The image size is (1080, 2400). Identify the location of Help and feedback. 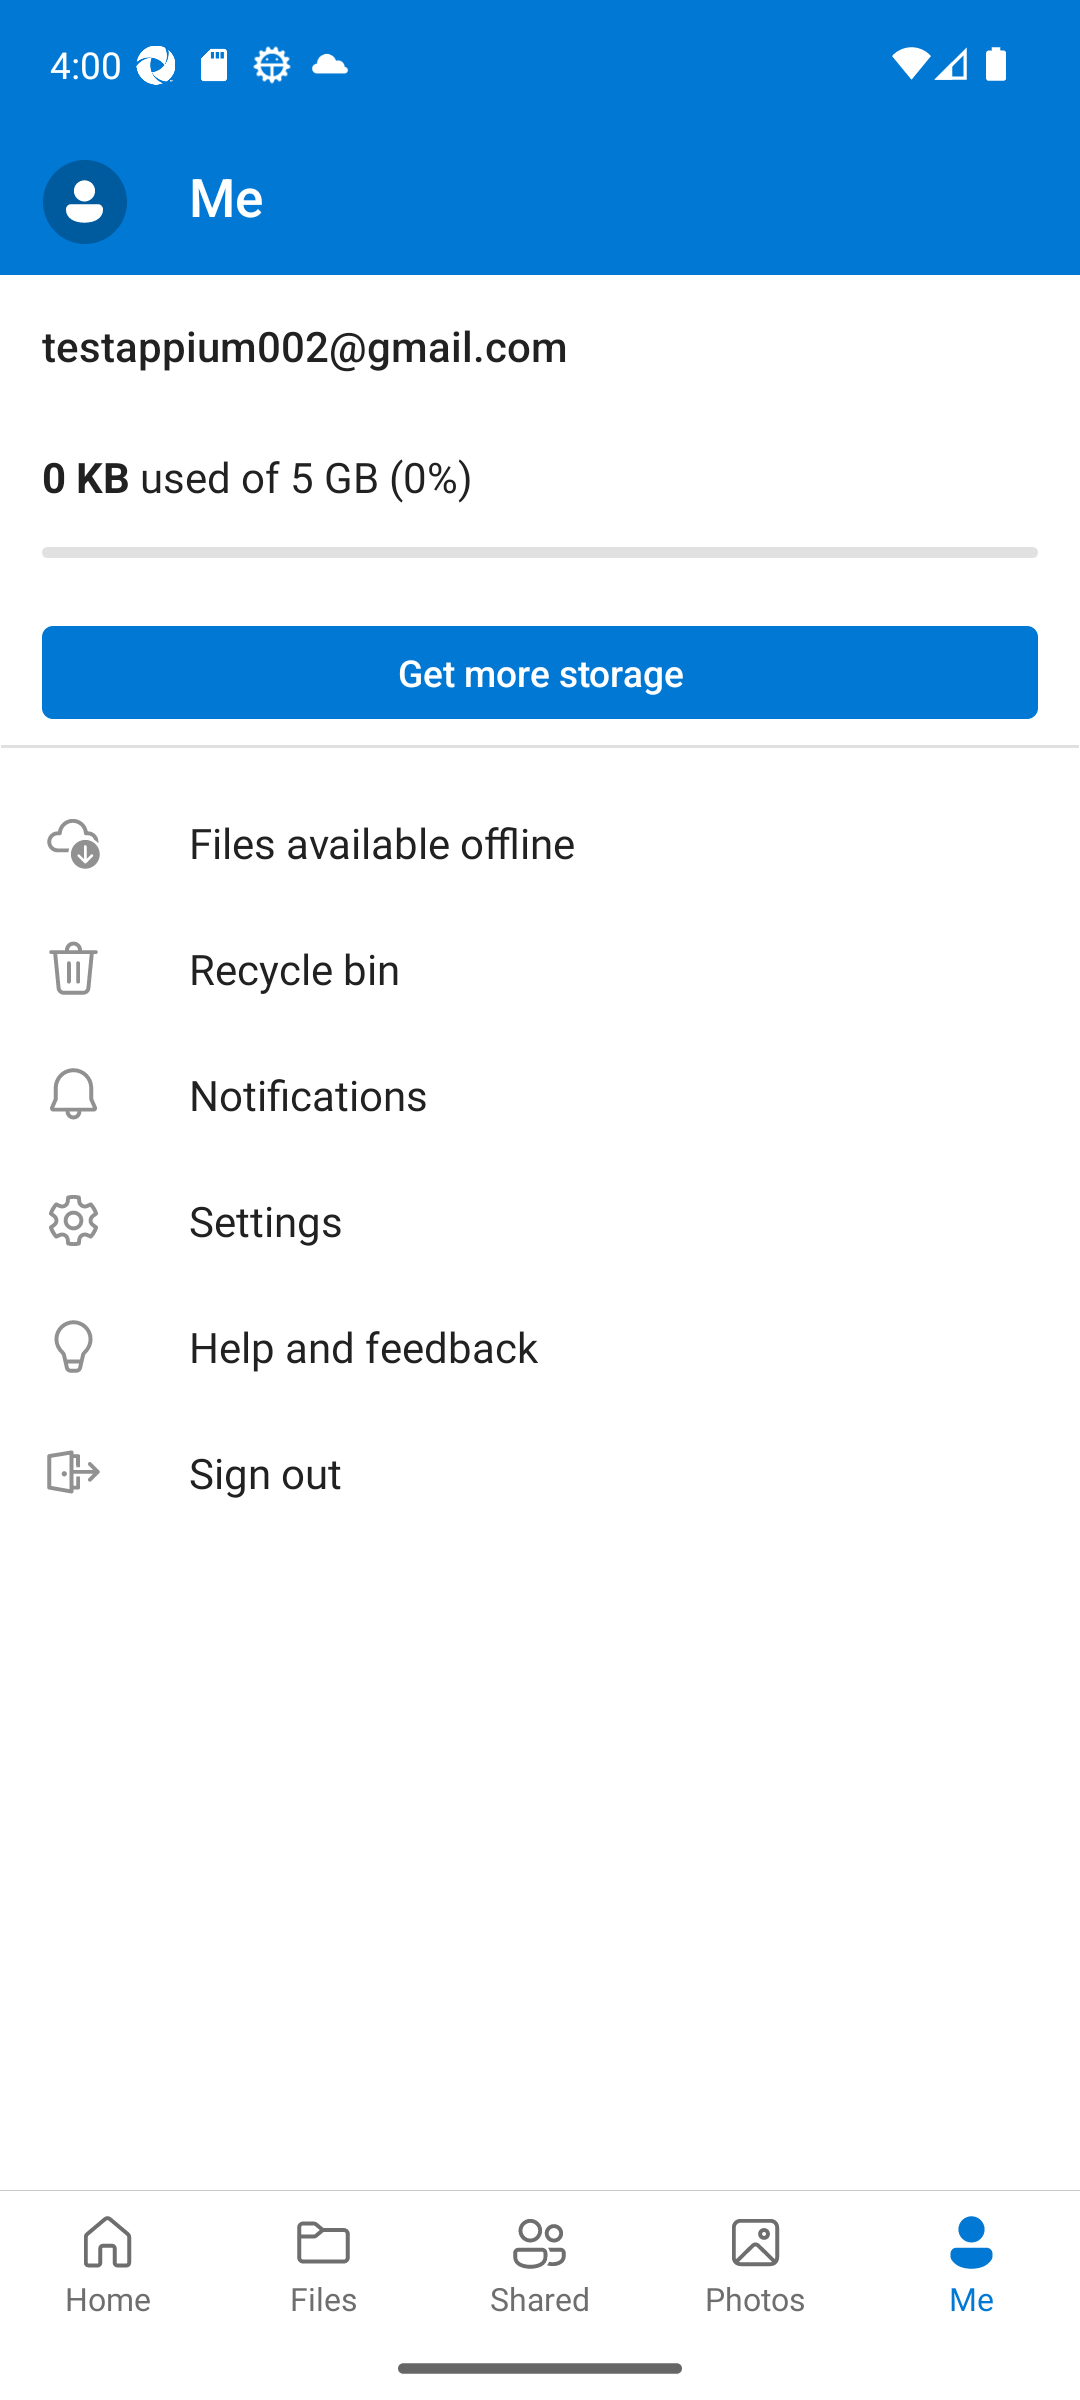
(540, 1348).